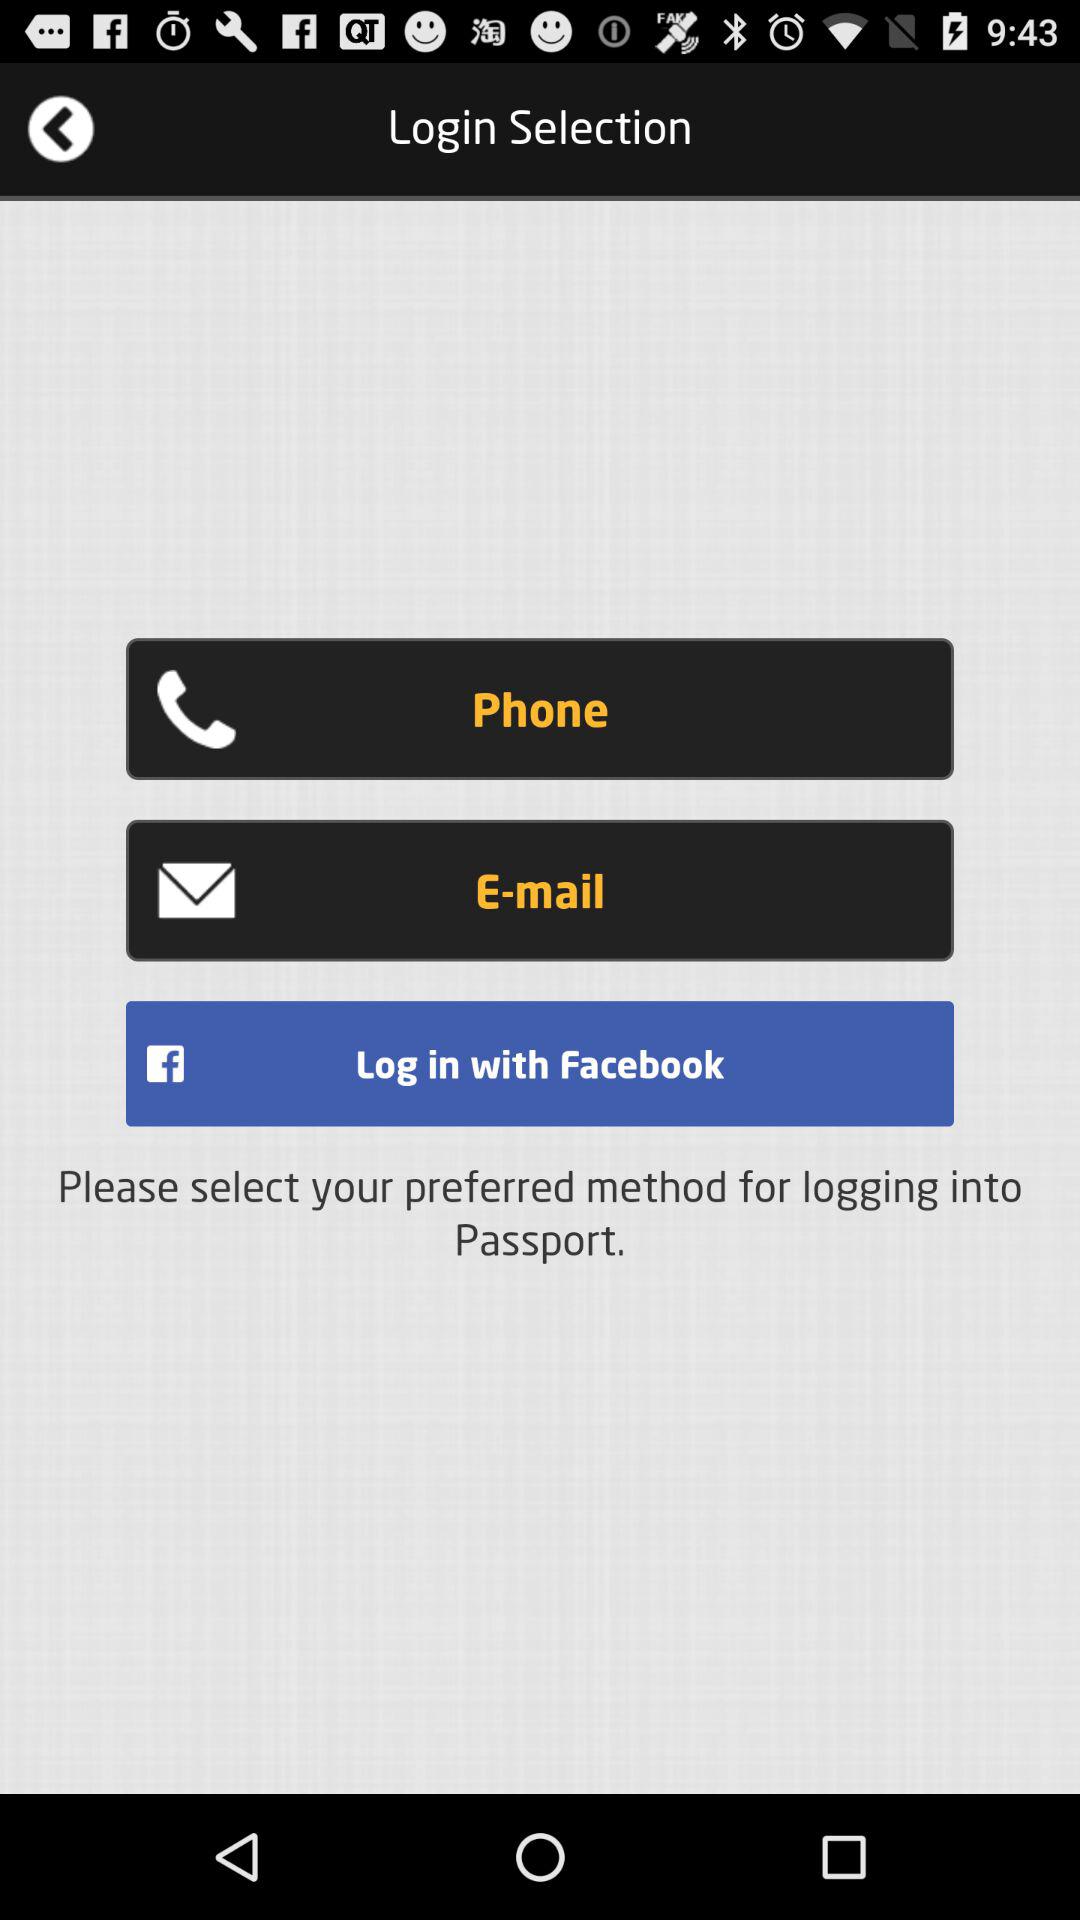 Image resolution: width=1080 pixels, height=1920 pixels. I want to click on tap the icon at the top left corner, so click(60, 128).